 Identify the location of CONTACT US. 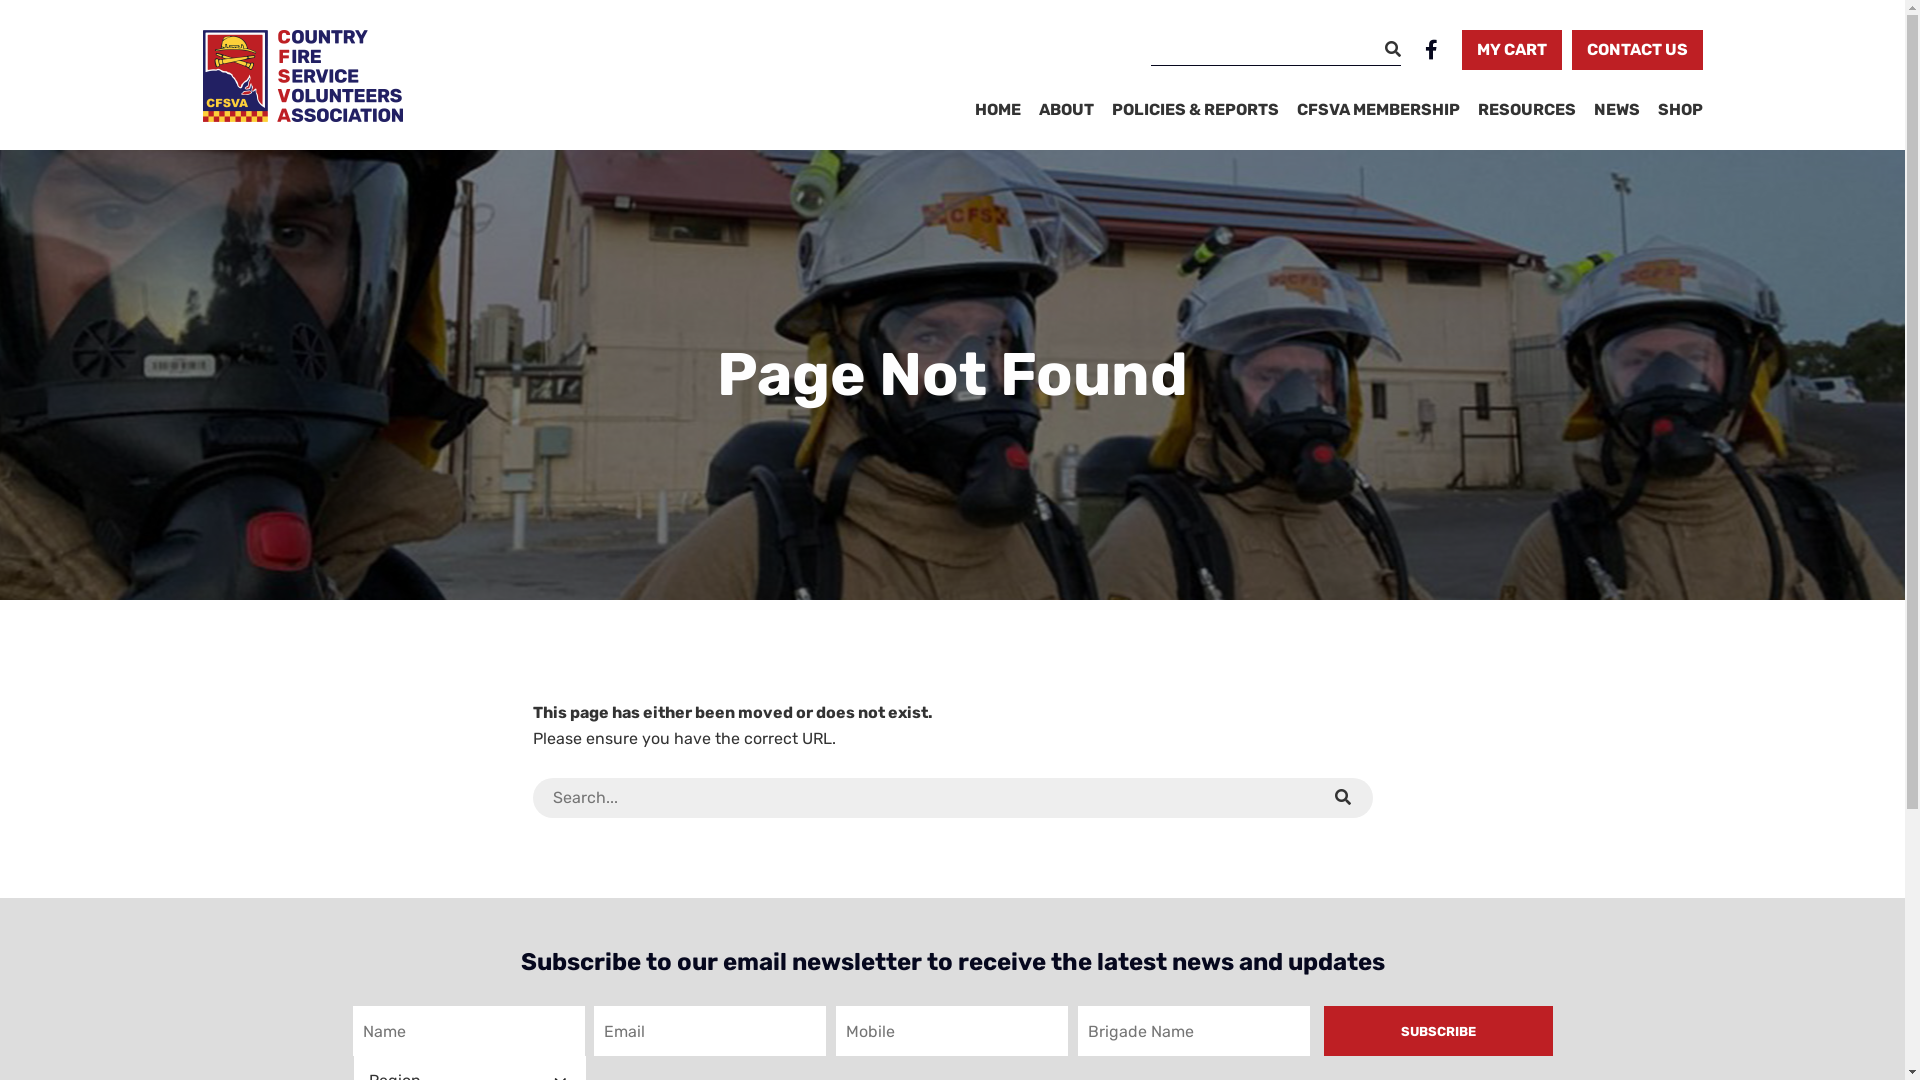
(1638, 50).